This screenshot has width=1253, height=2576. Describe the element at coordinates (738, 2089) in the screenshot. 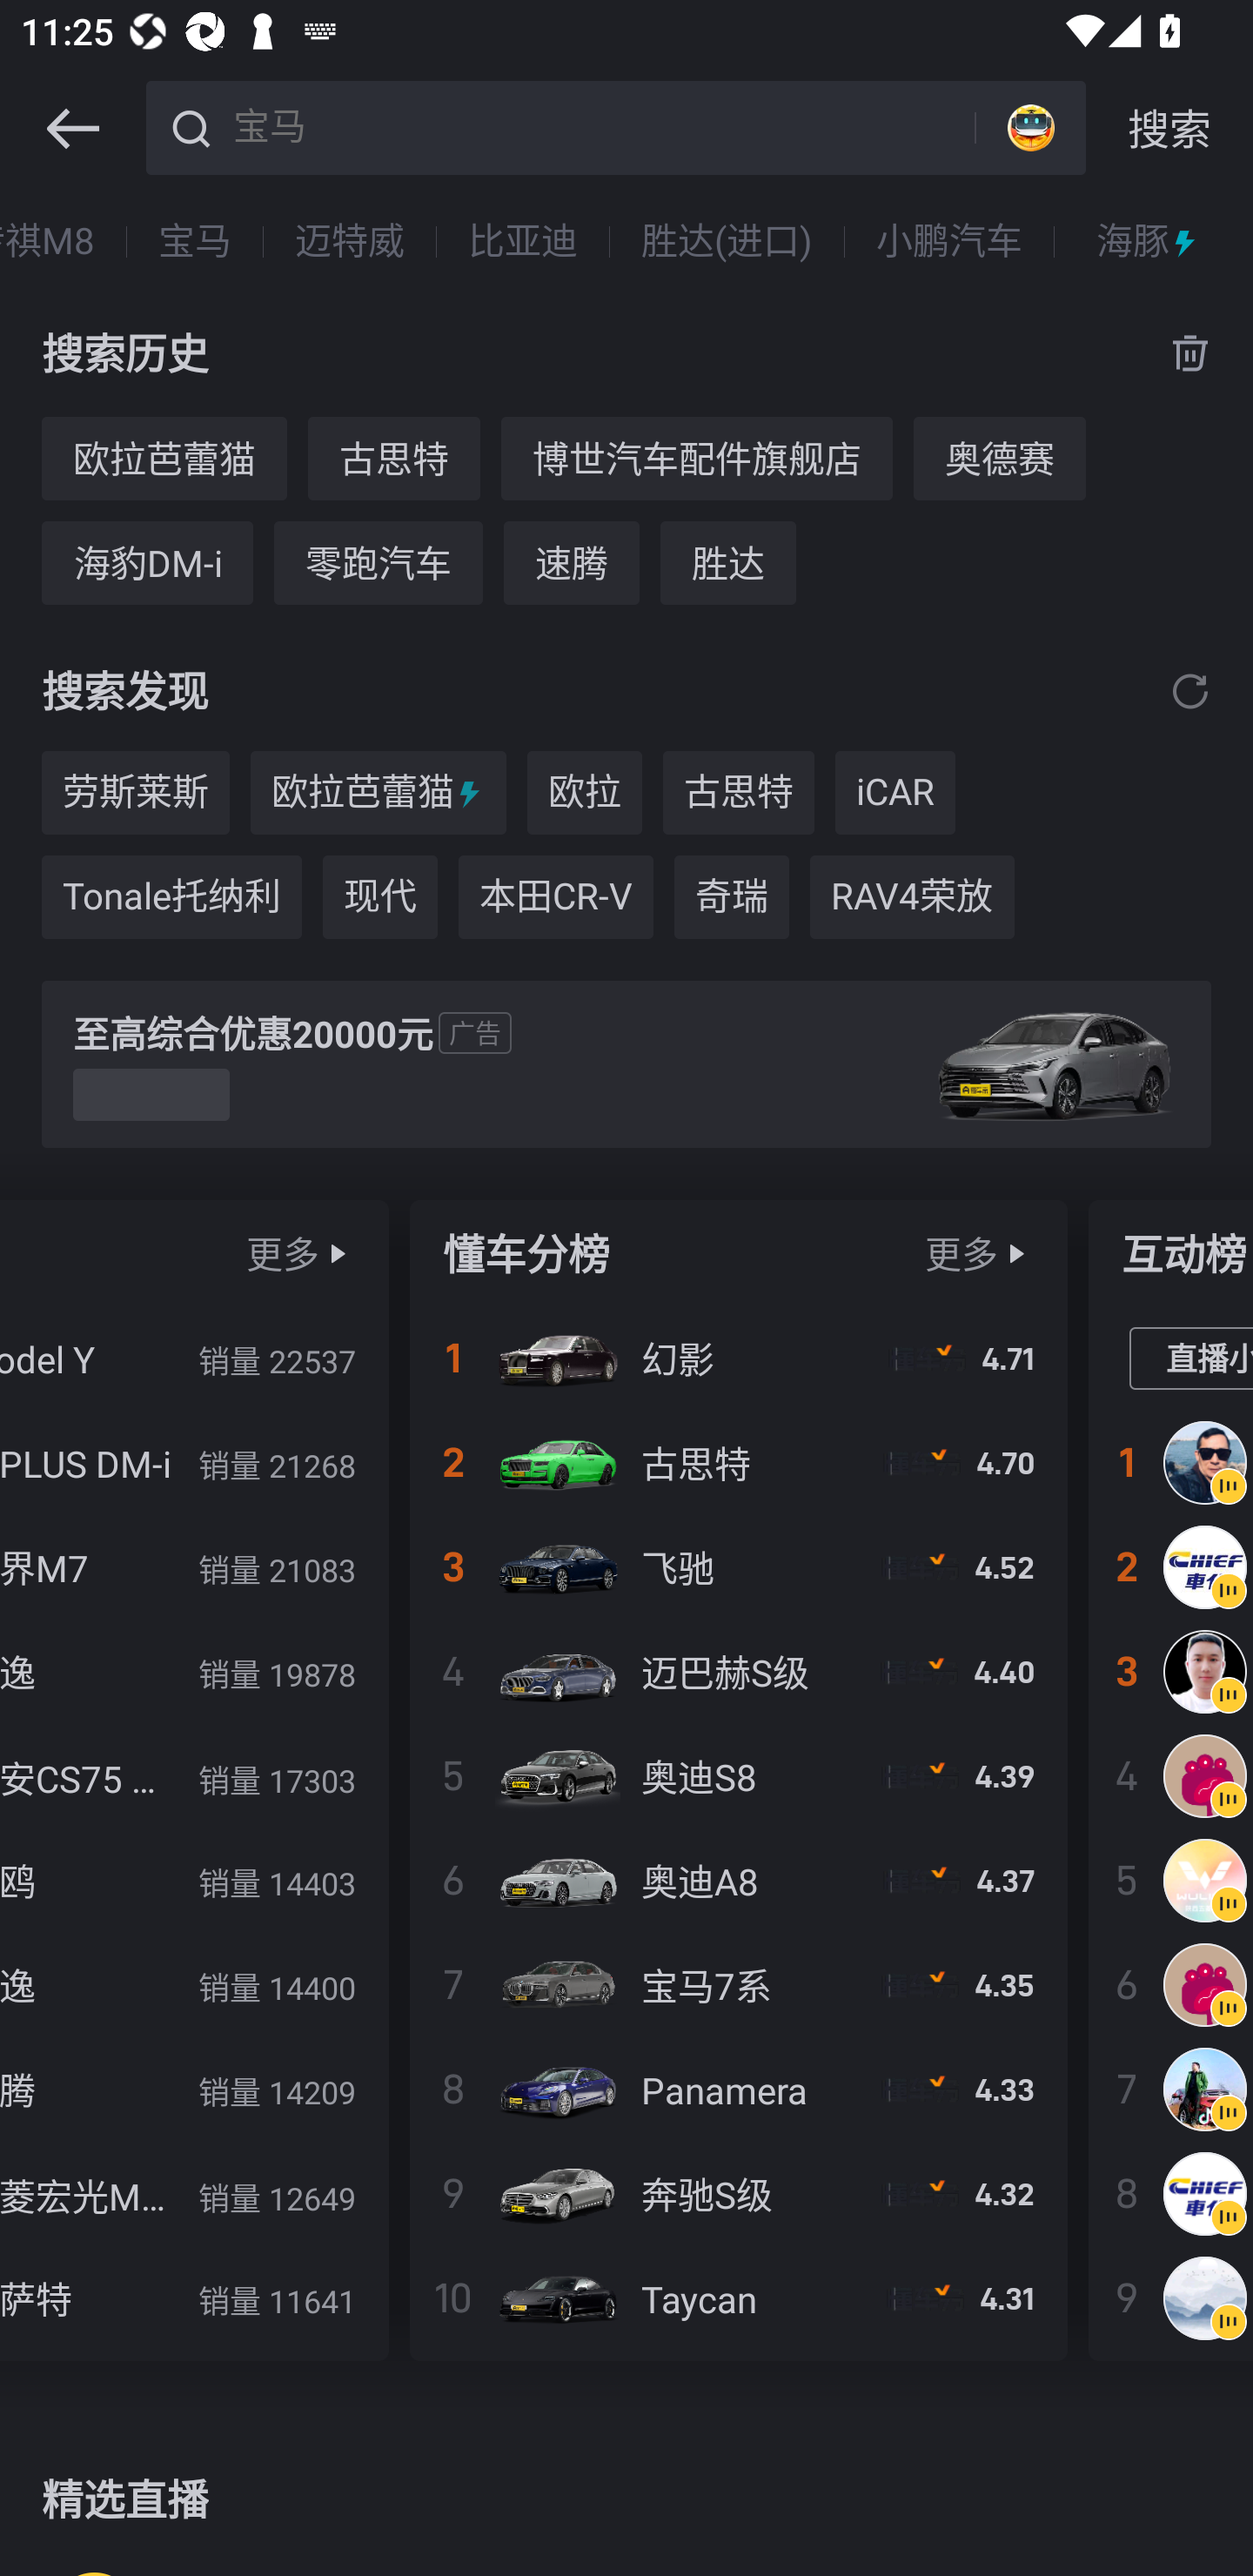

I see `Panamera 4.33` at that location.